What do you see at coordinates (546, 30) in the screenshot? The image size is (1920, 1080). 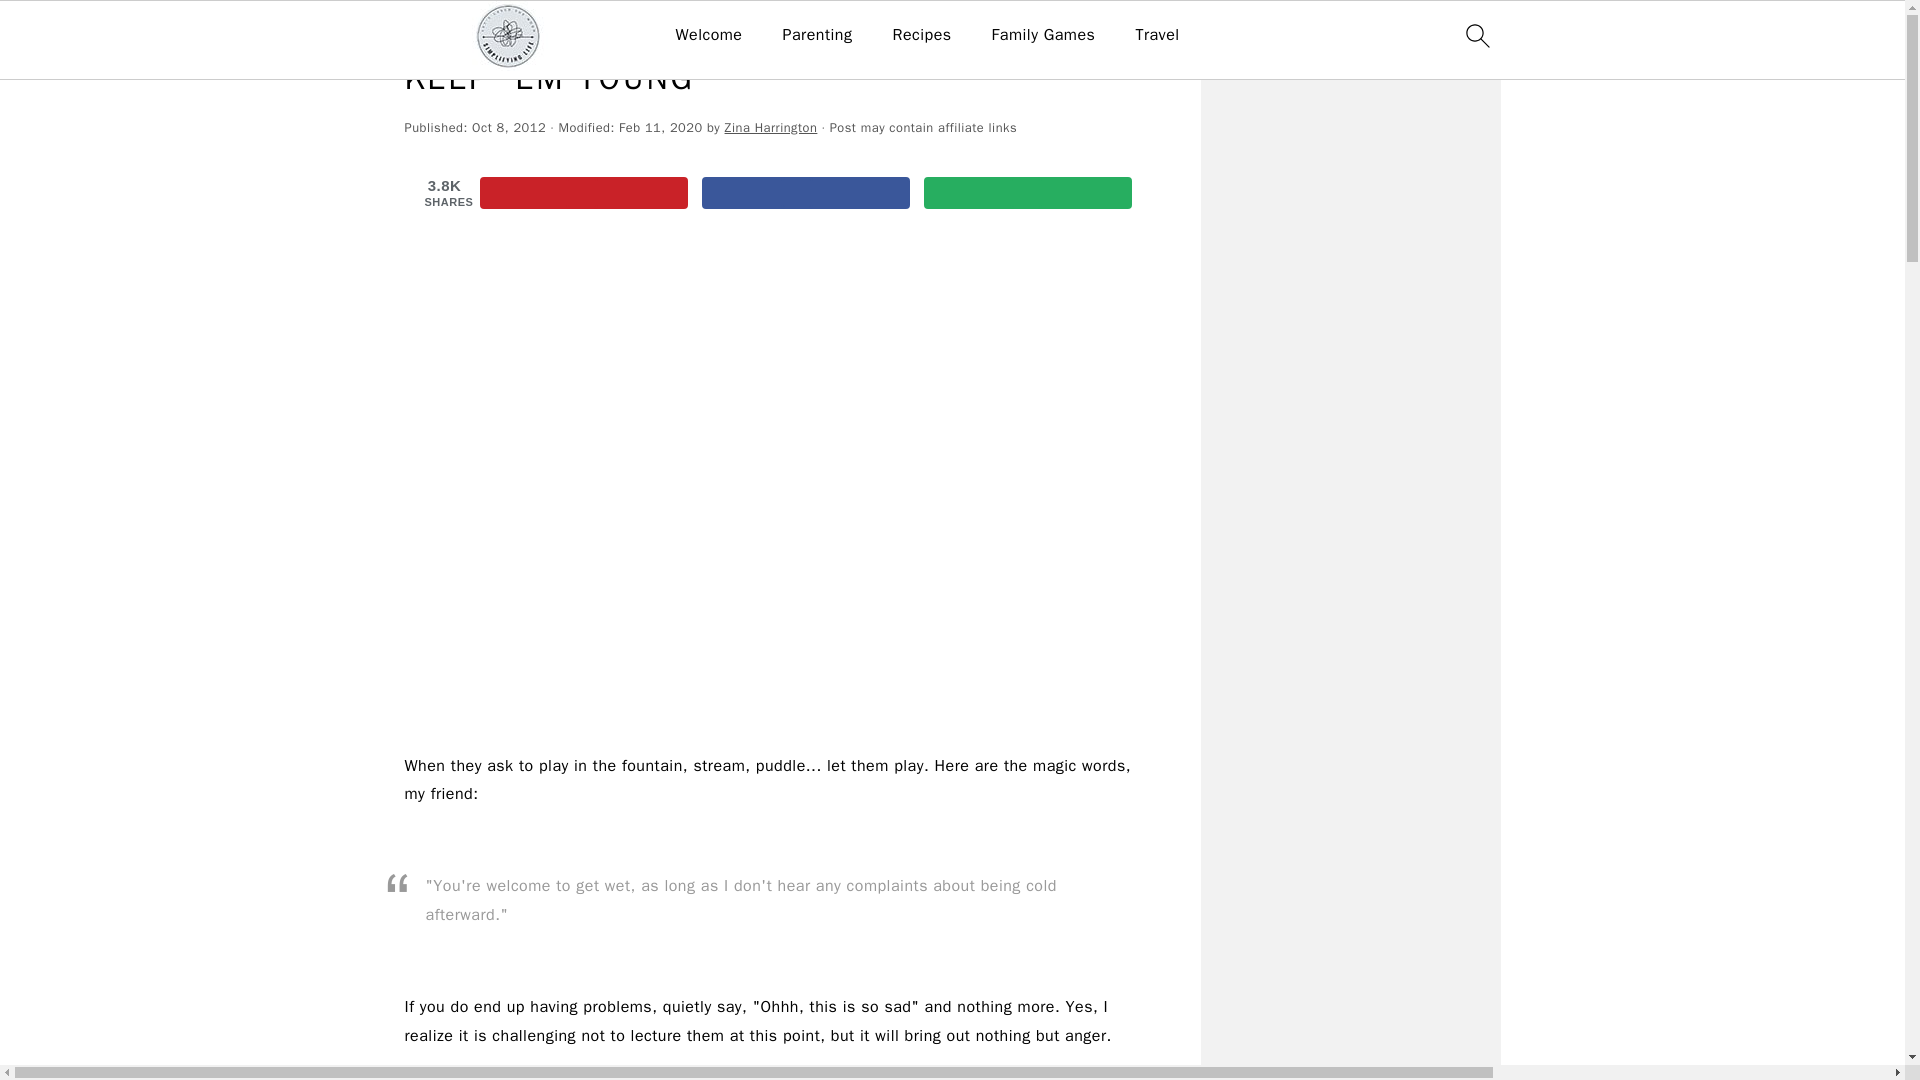 I see `Modern Parenting` at bounding box center [546, 30].